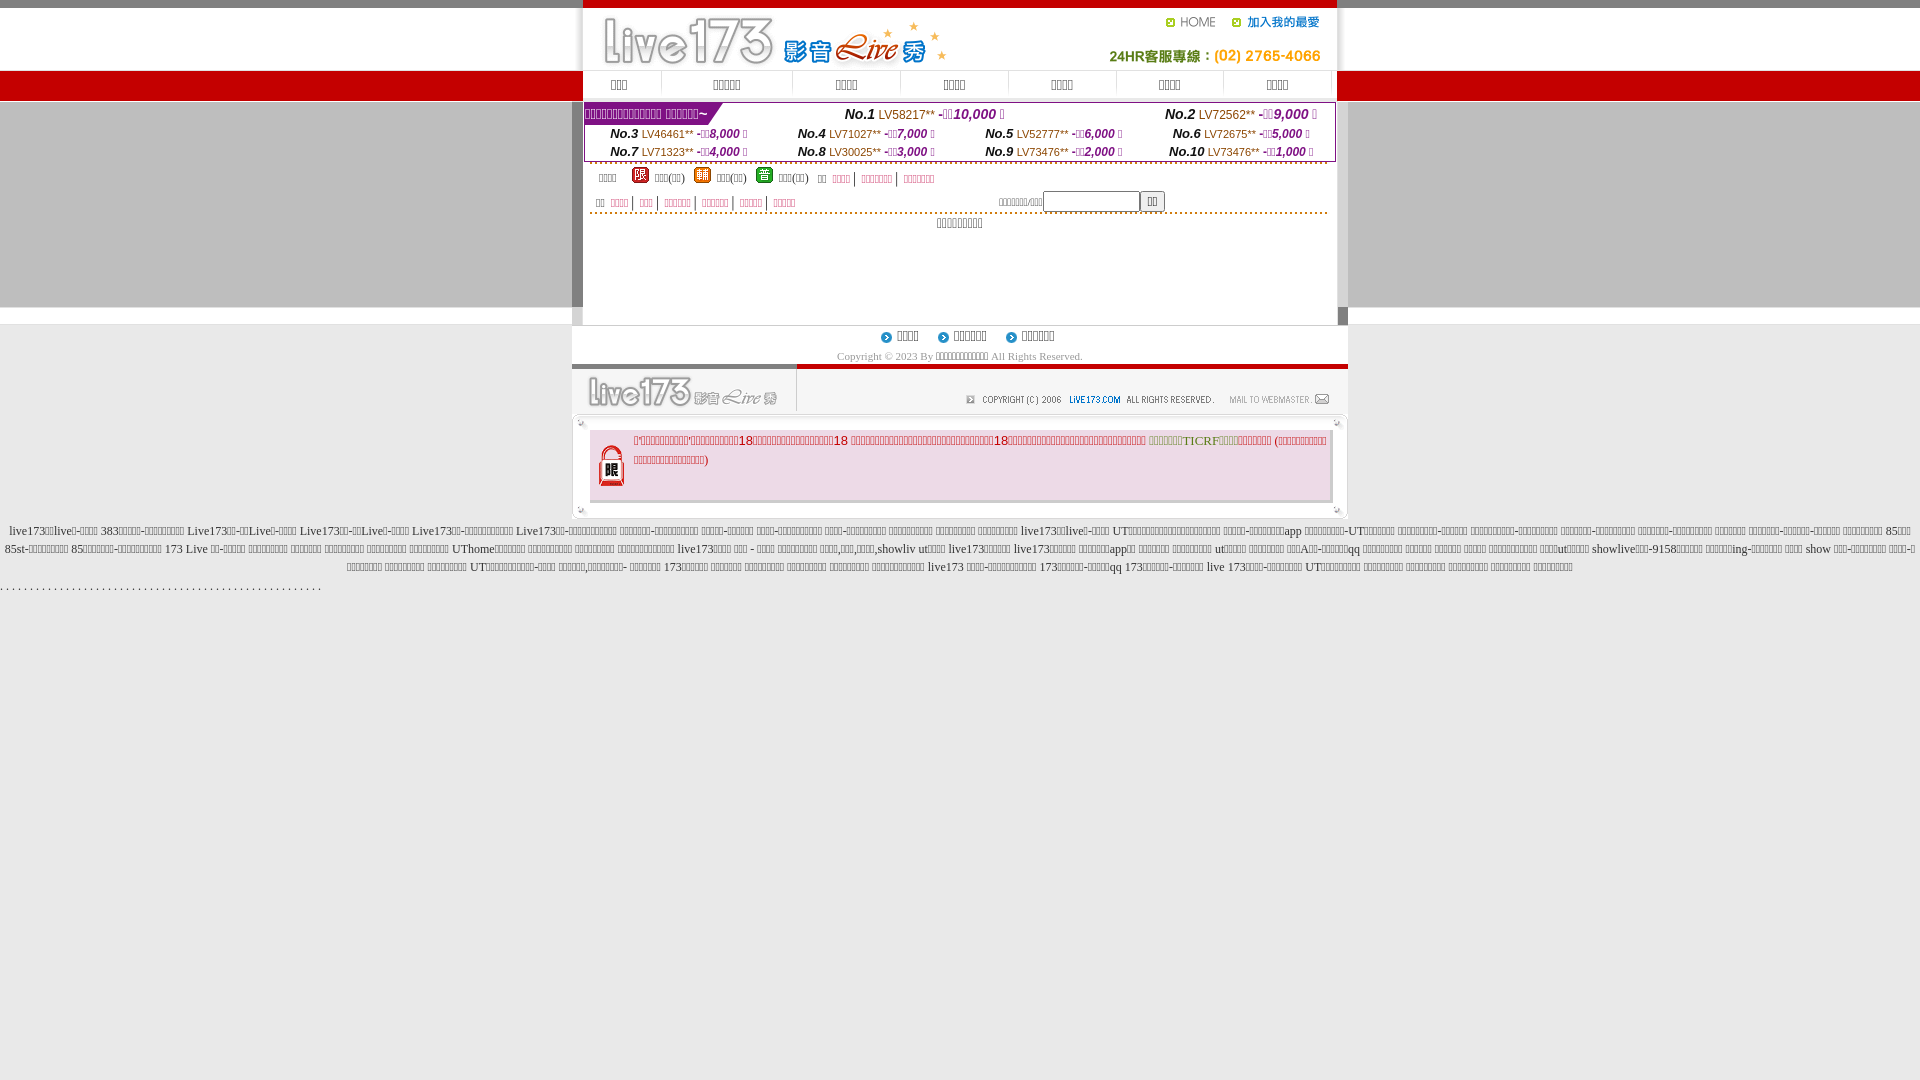 This screenshot has width=1920, height=1080. Describe the element at coordinates (14, 586) in the screenshot. I see `.` at that location.